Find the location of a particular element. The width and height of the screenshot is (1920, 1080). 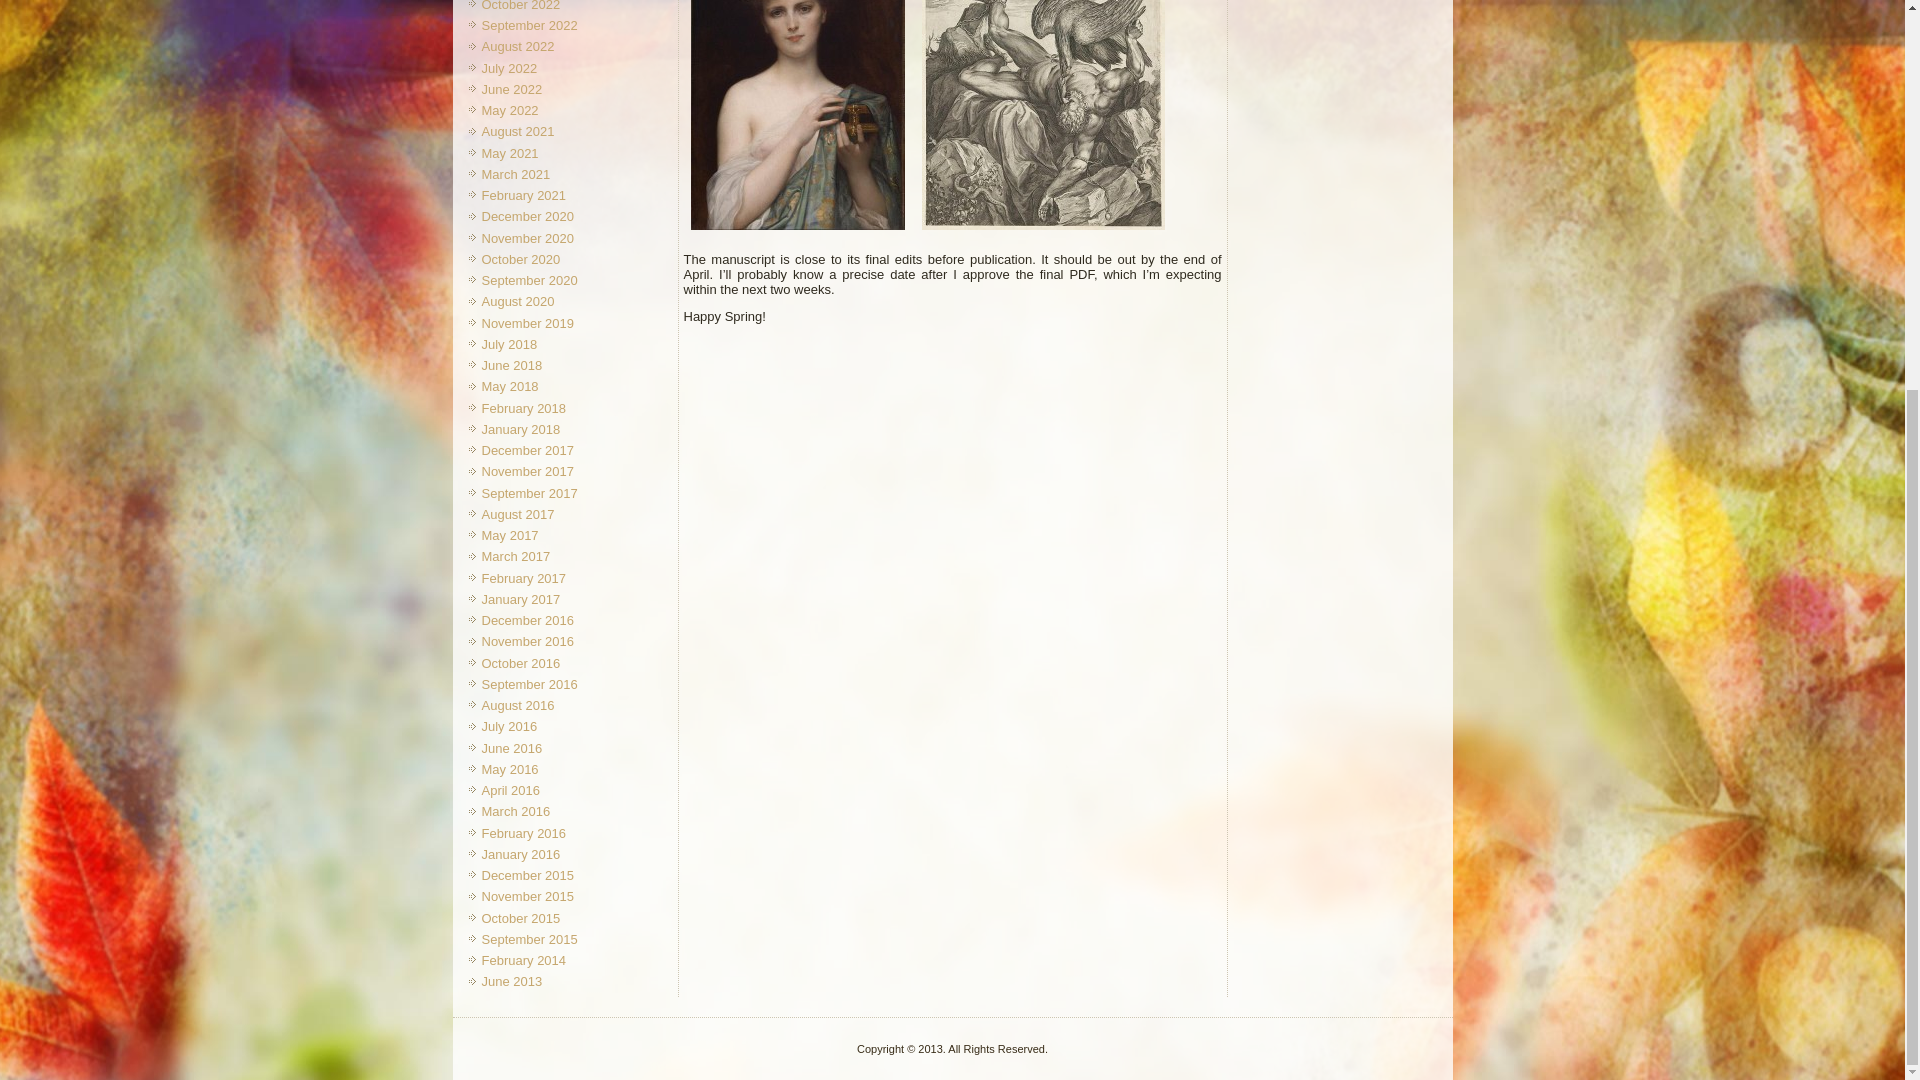

August 2022 is located at coordinates (518, 46).